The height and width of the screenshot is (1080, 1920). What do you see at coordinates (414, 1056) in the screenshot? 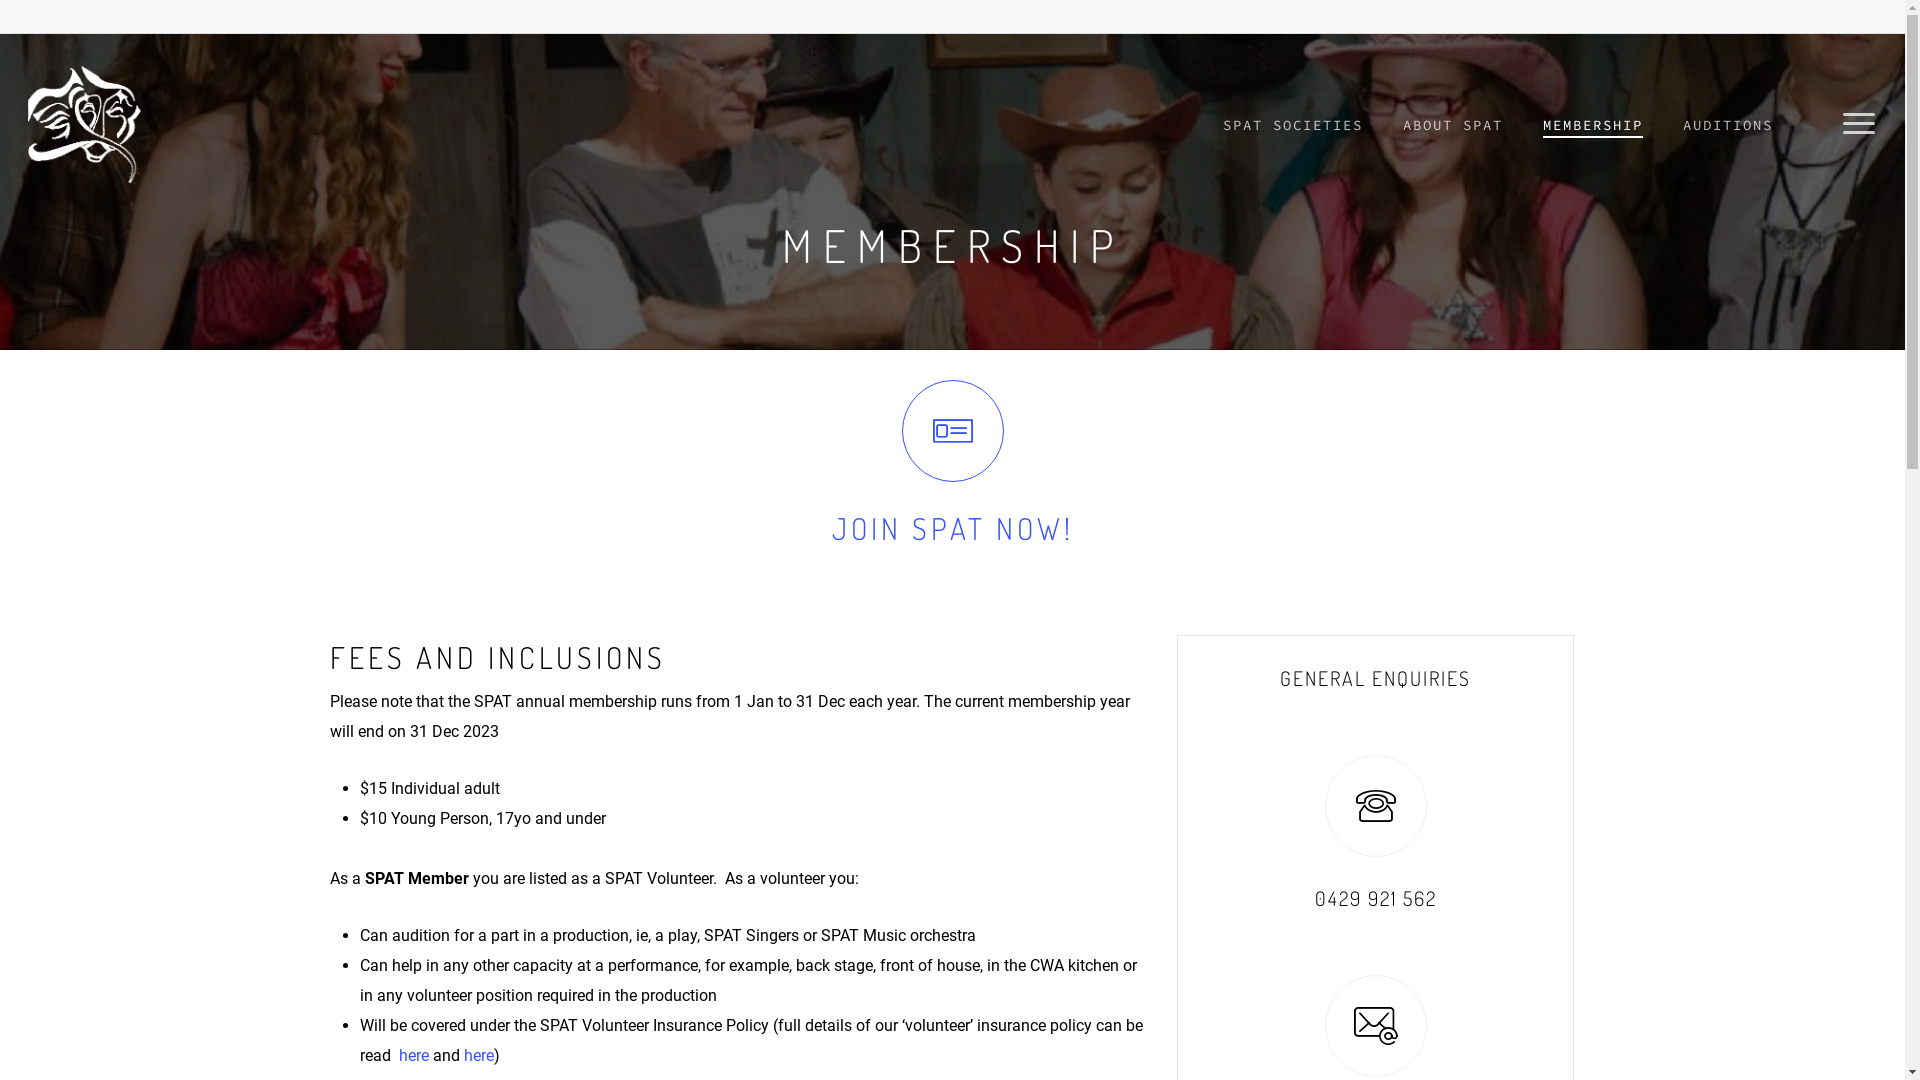
I see `here` at bounding box center [414, 1056].